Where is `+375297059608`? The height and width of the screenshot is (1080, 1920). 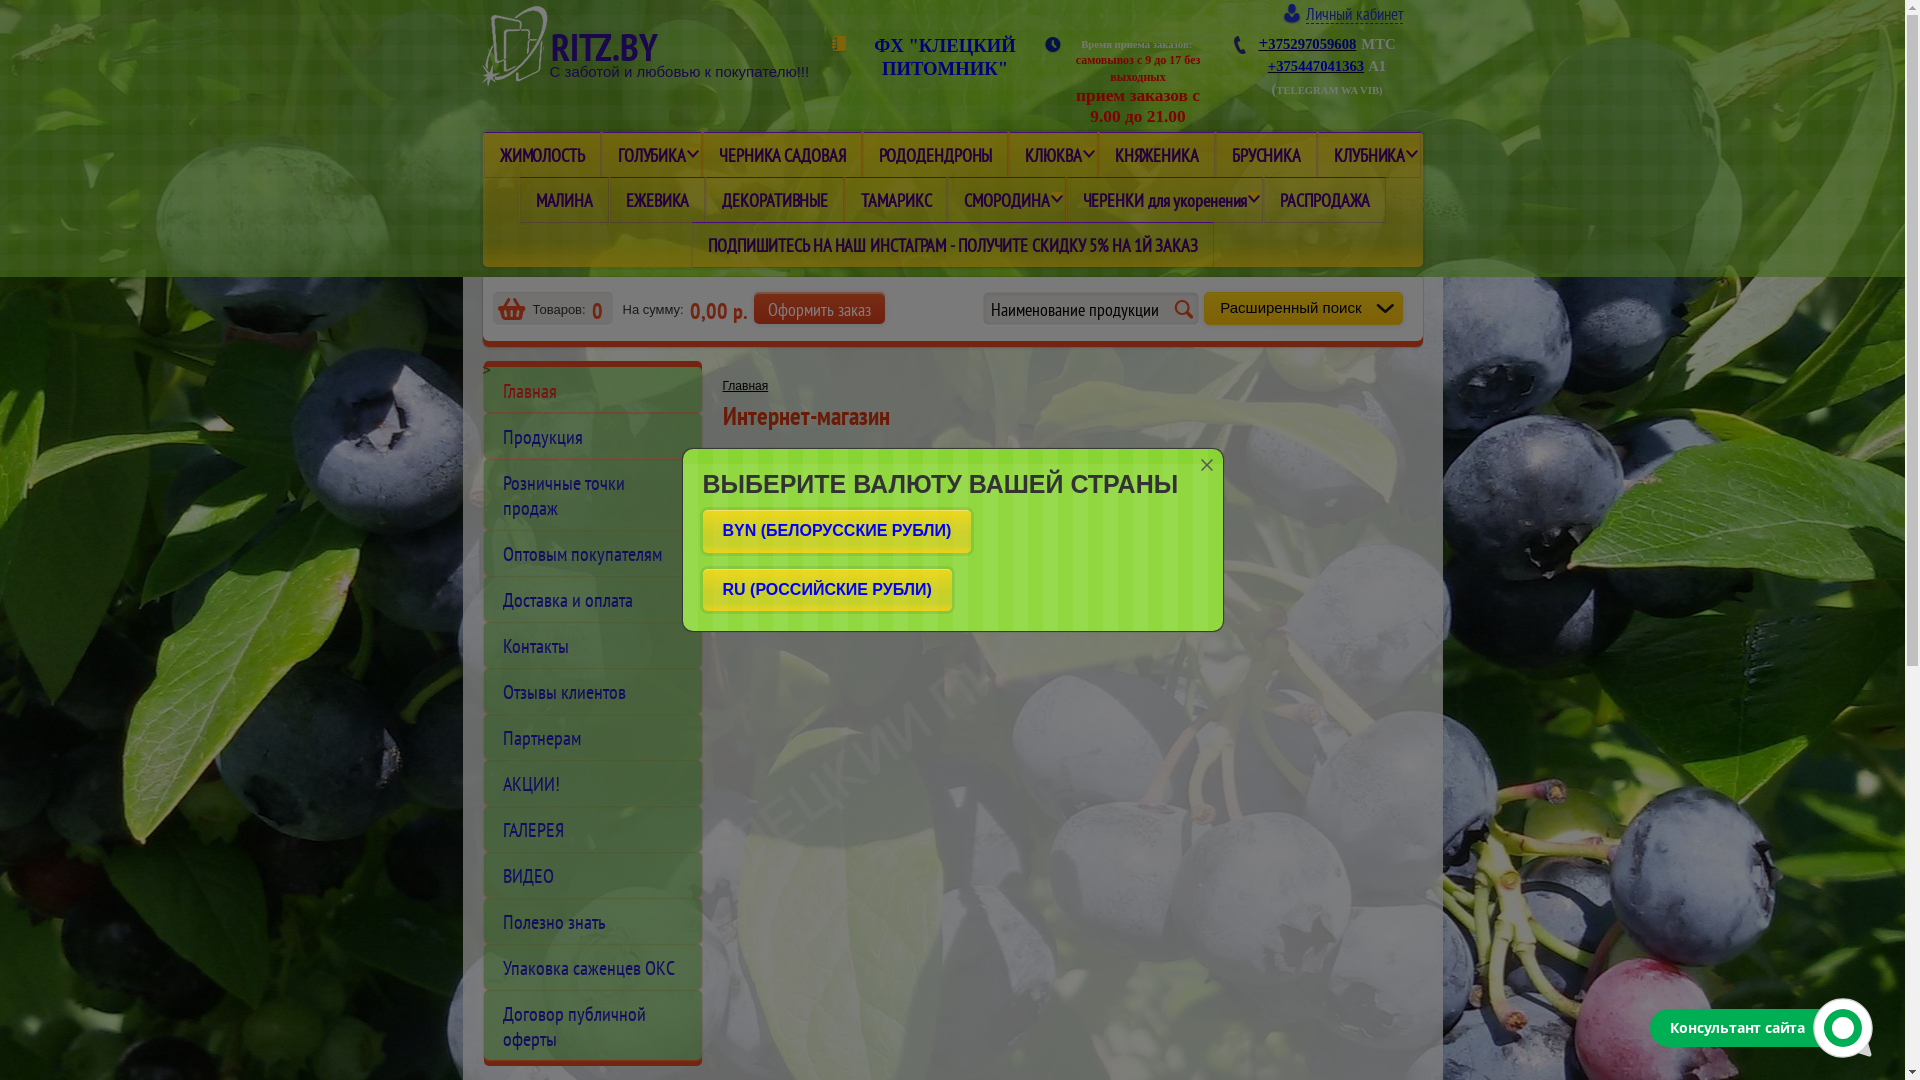
+375297059608 is located at coordinates (1307, 42).